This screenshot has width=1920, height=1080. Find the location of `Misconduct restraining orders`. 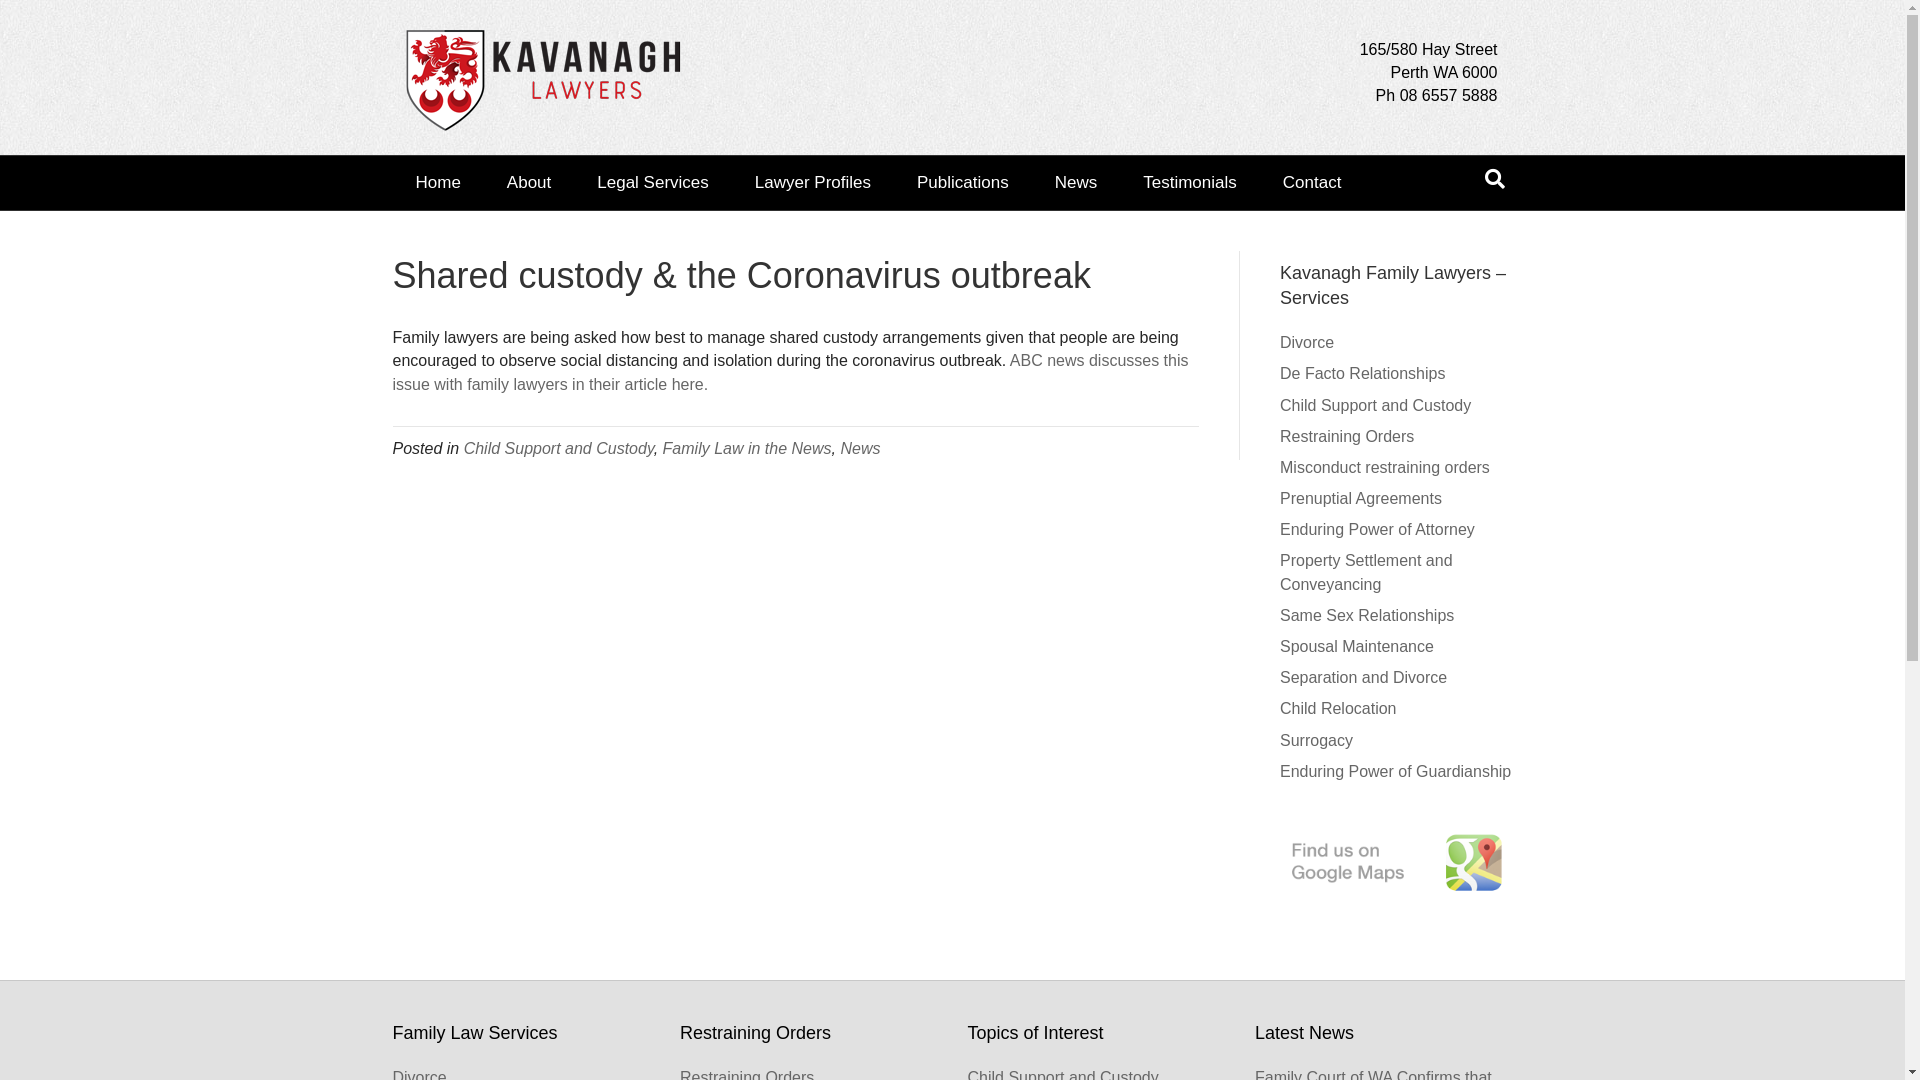

Misconduct restraining orders is located at coordinates (1385, 468).